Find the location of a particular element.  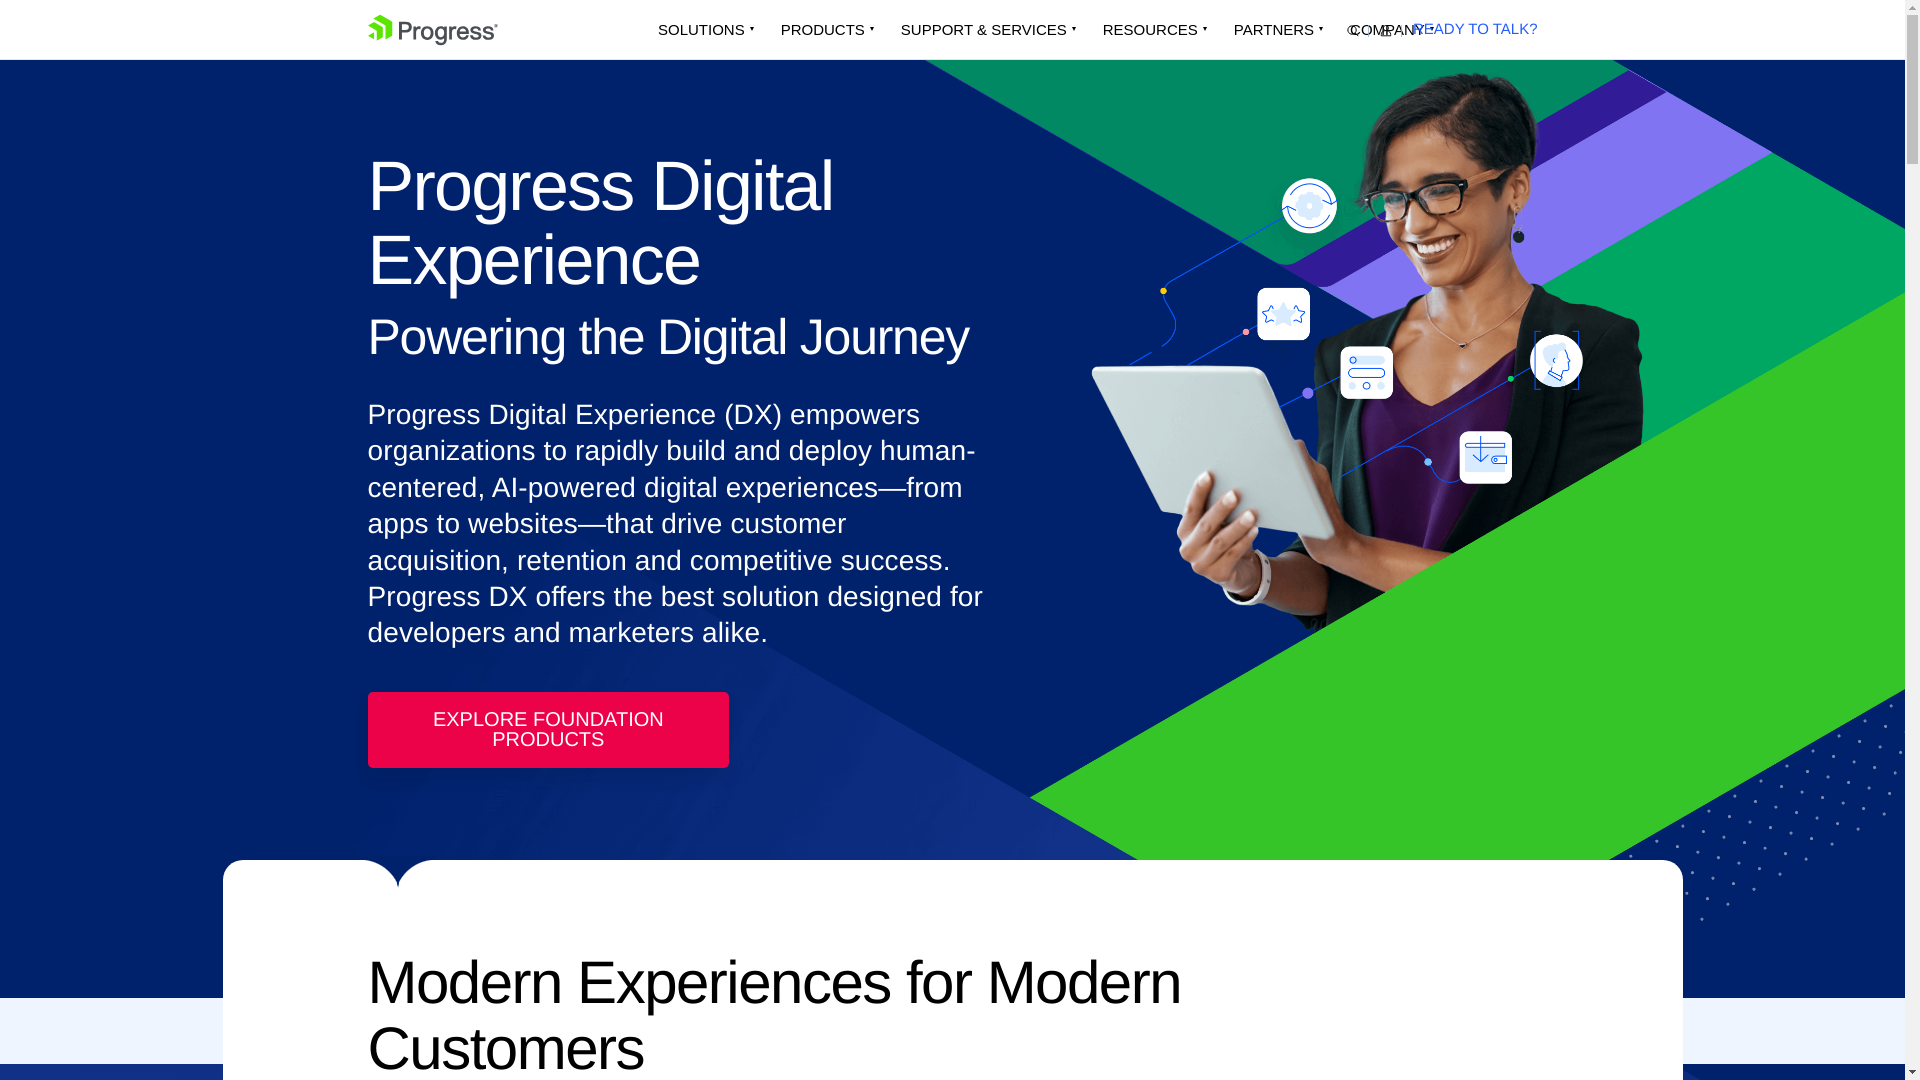

SKIP NAVIGATION is located at coordinates (452, 22).